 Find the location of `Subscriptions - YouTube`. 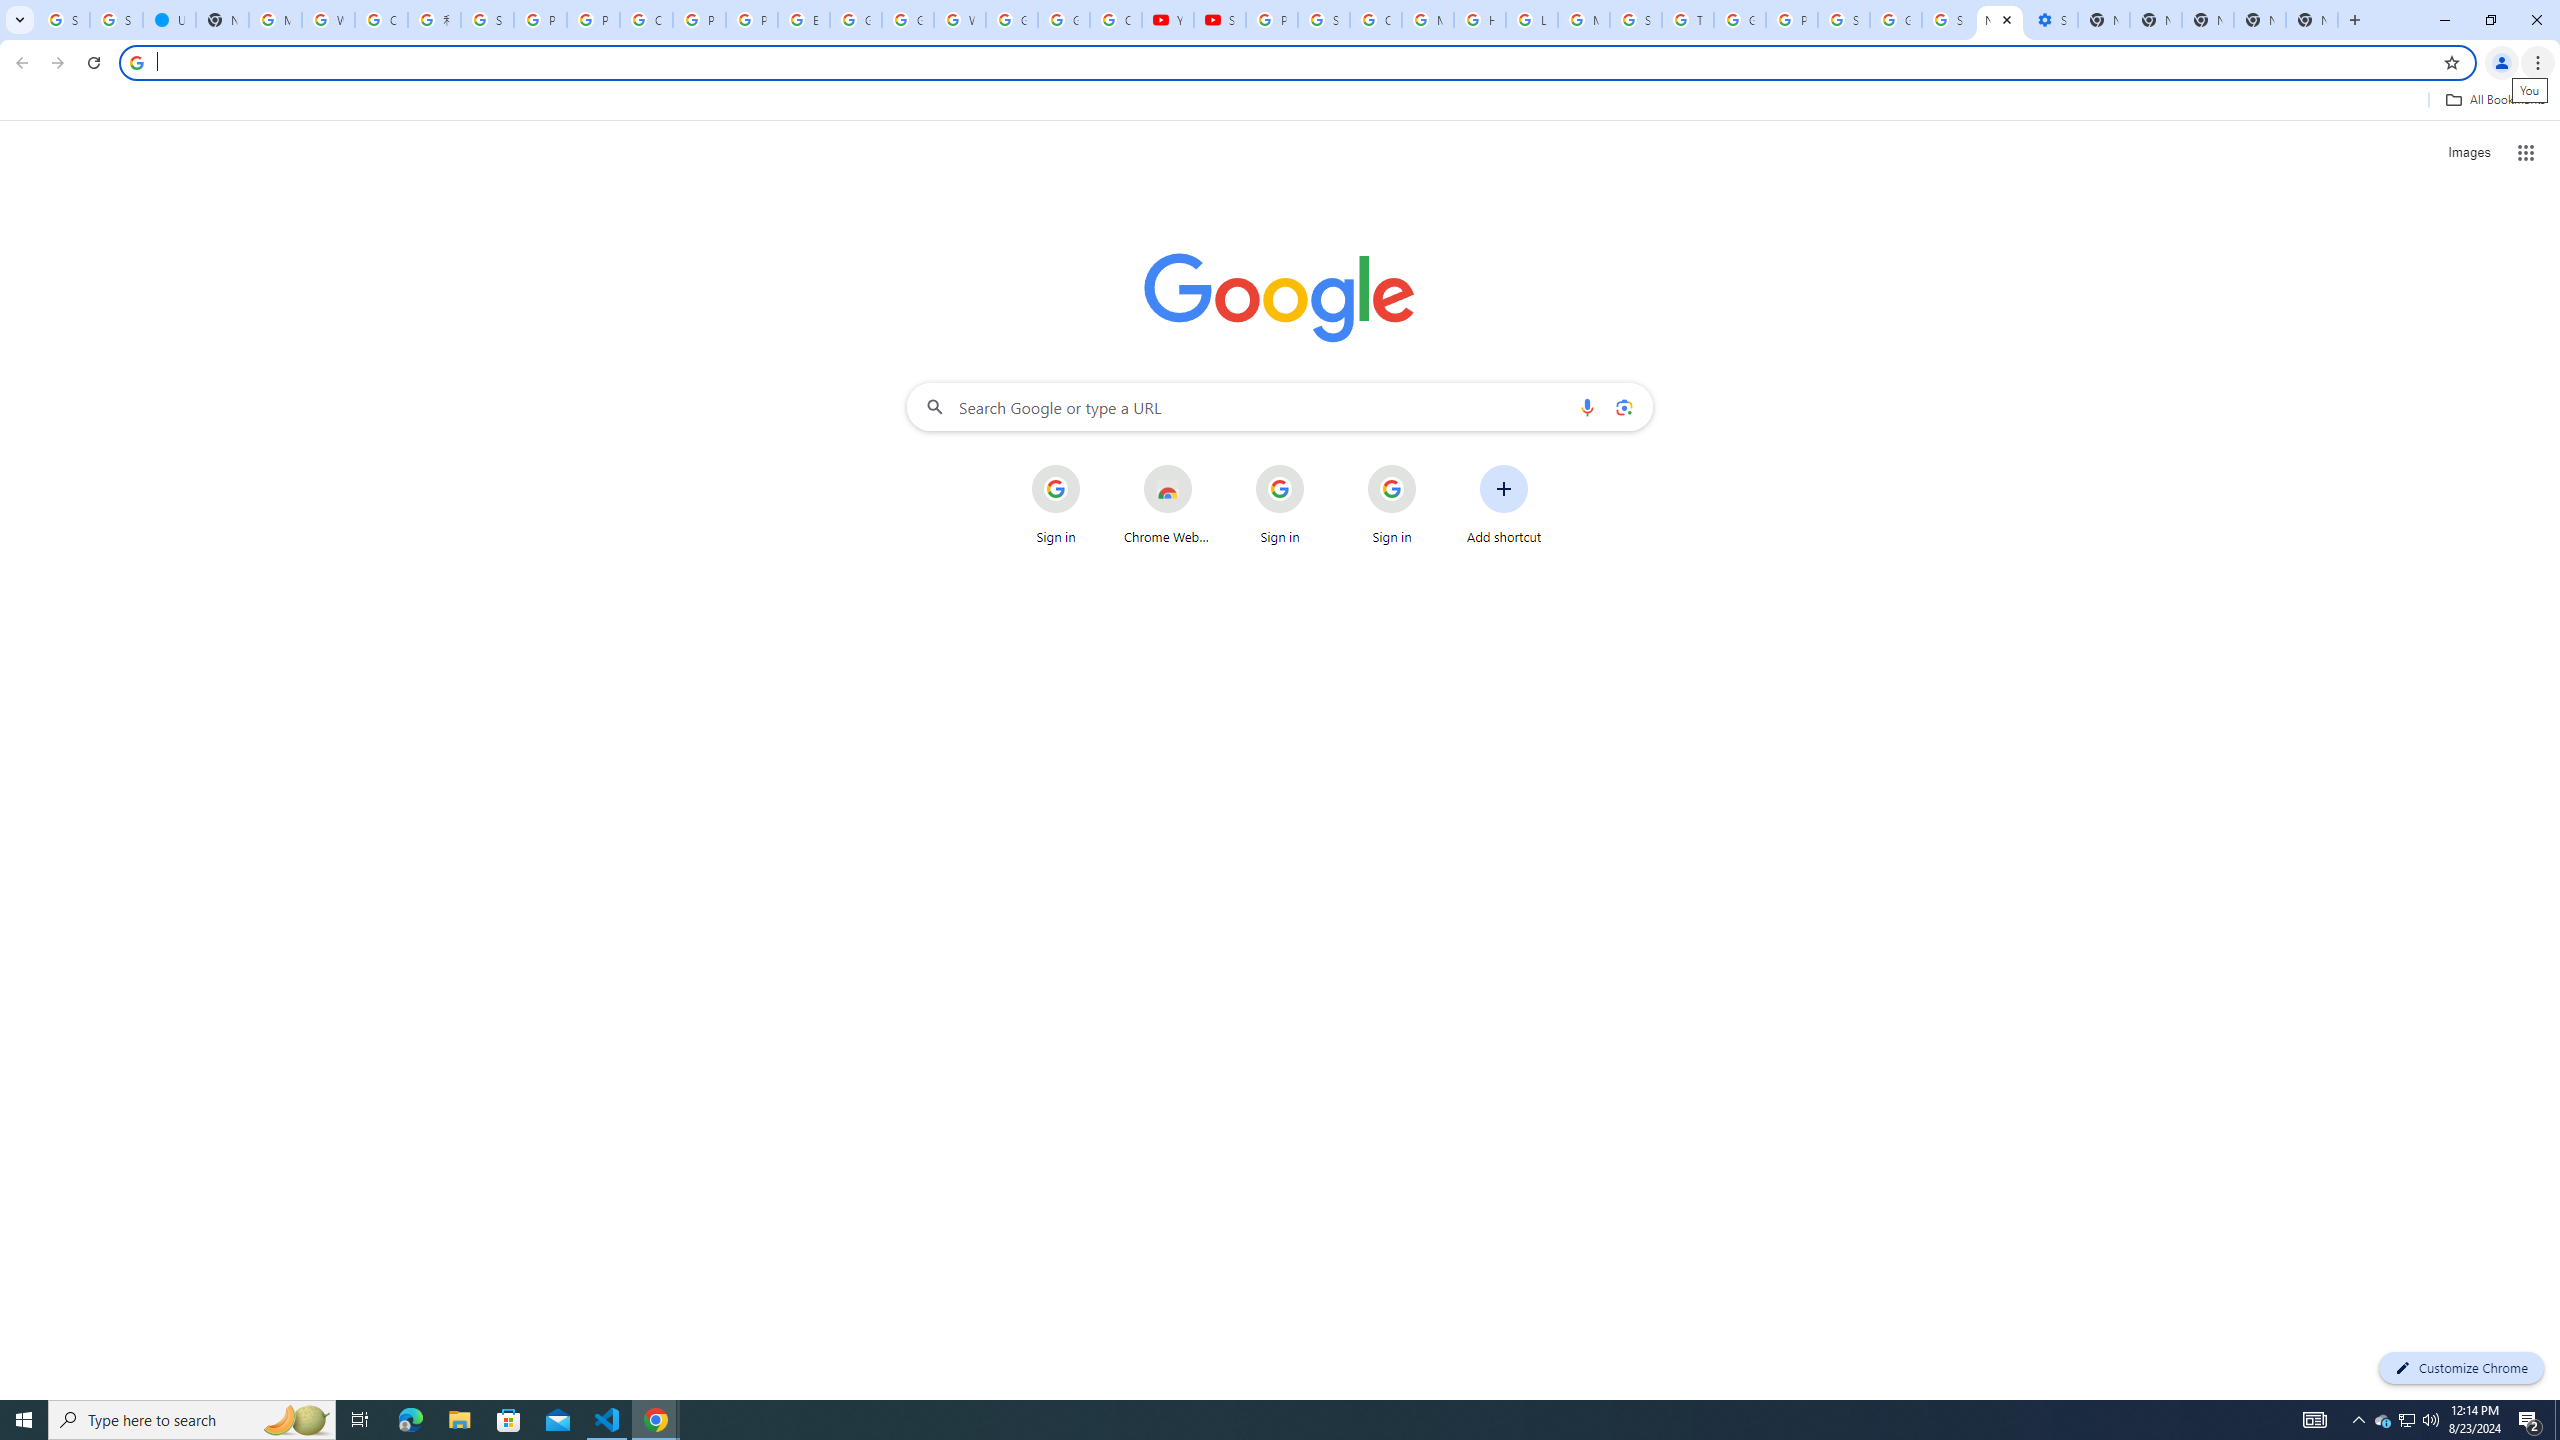

Subscriptions - YouTube is located at coordinates (1220, 20).